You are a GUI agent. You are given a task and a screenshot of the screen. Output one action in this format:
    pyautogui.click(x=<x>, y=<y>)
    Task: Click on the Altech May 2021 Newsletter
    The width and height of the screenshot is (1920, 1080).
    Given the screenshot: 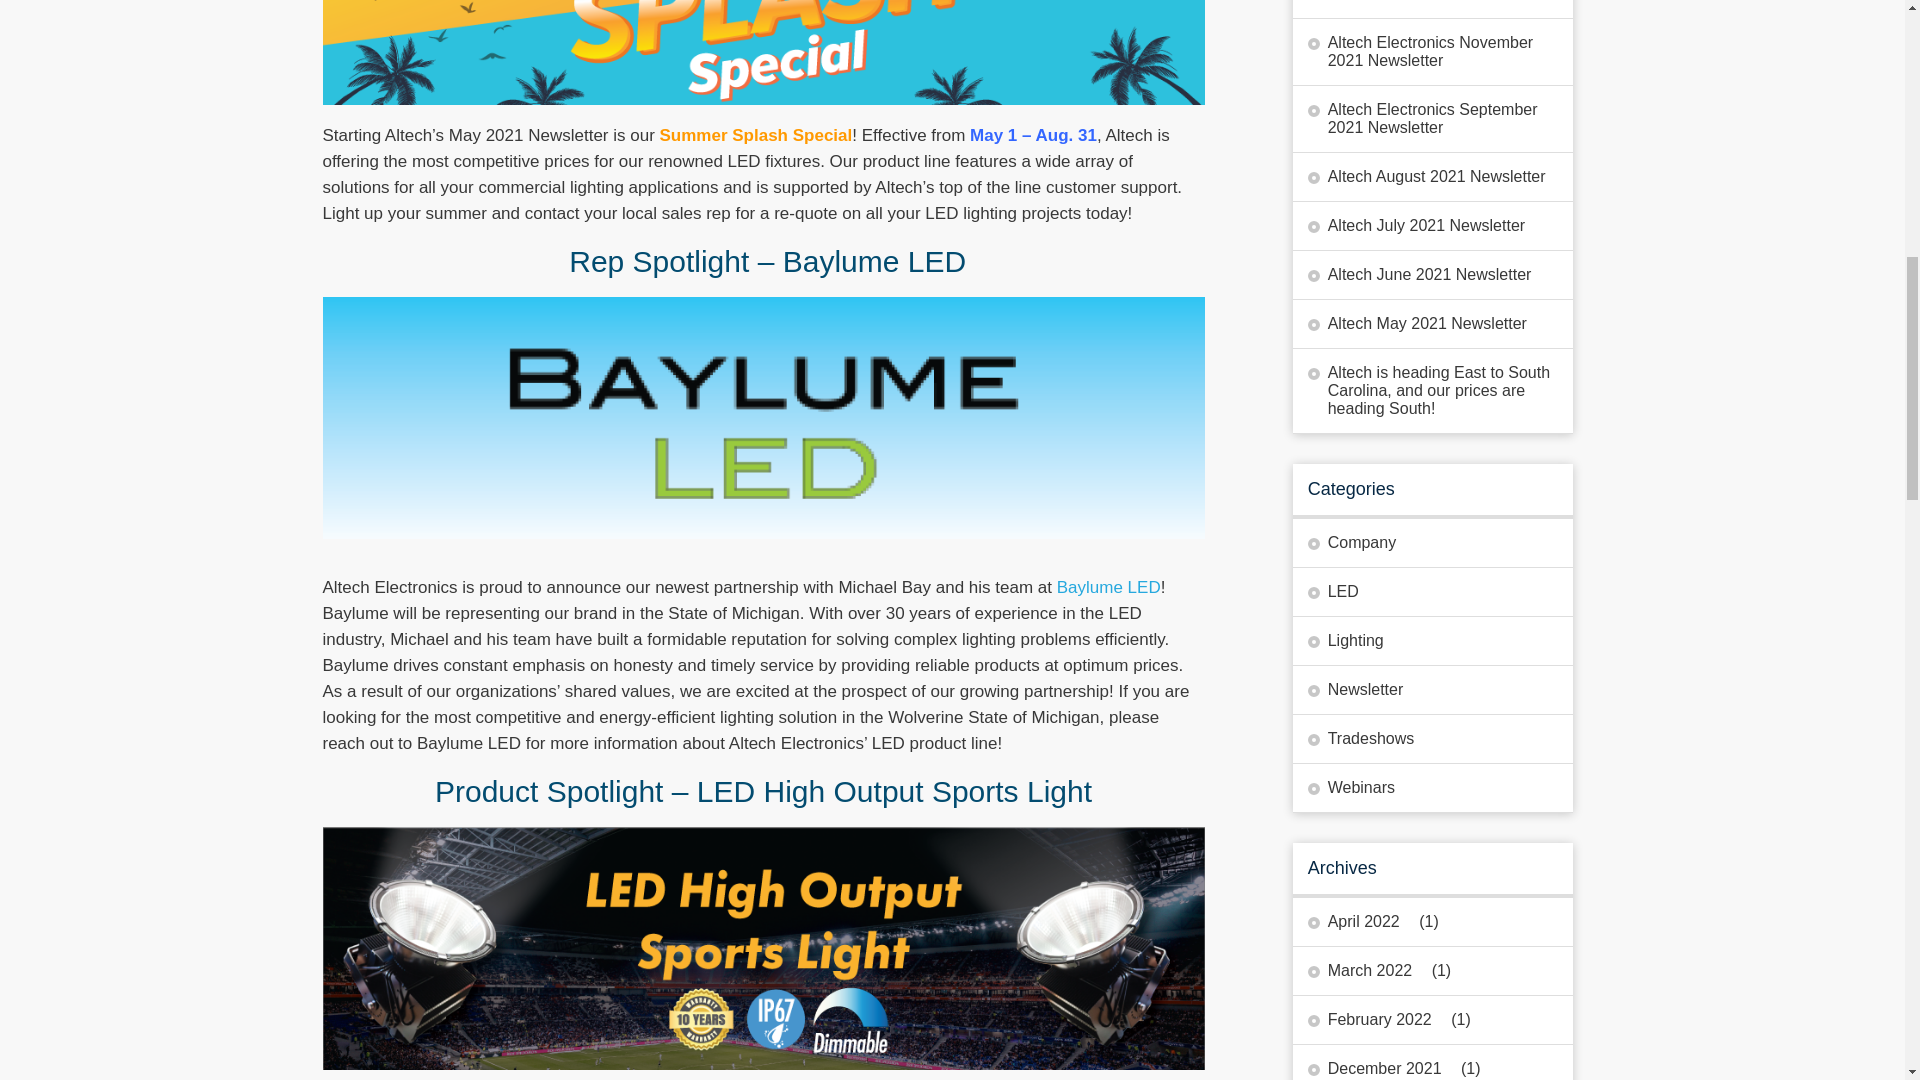 What is the action you would take?
    pyautogui.click(x=1416, y=324)
    